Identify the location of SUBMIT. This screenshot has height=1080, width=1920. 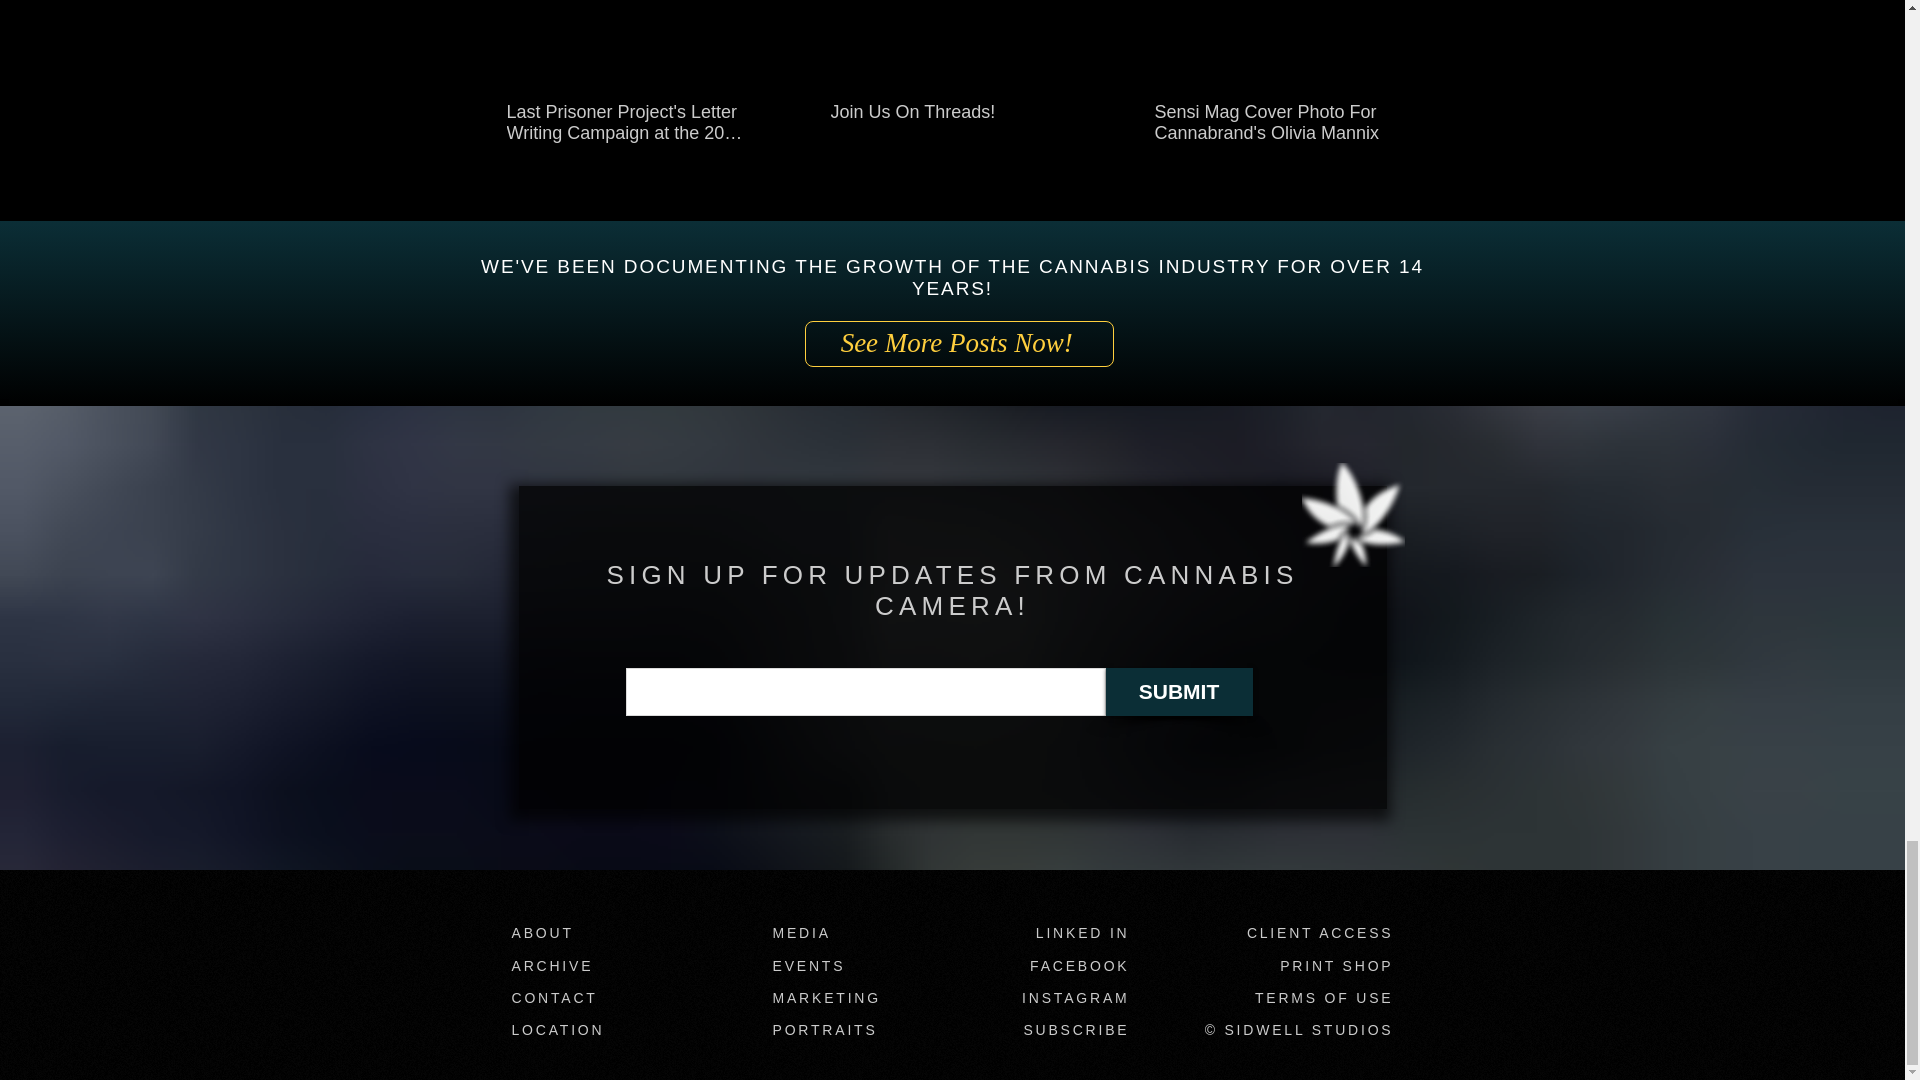
(1179, 692).